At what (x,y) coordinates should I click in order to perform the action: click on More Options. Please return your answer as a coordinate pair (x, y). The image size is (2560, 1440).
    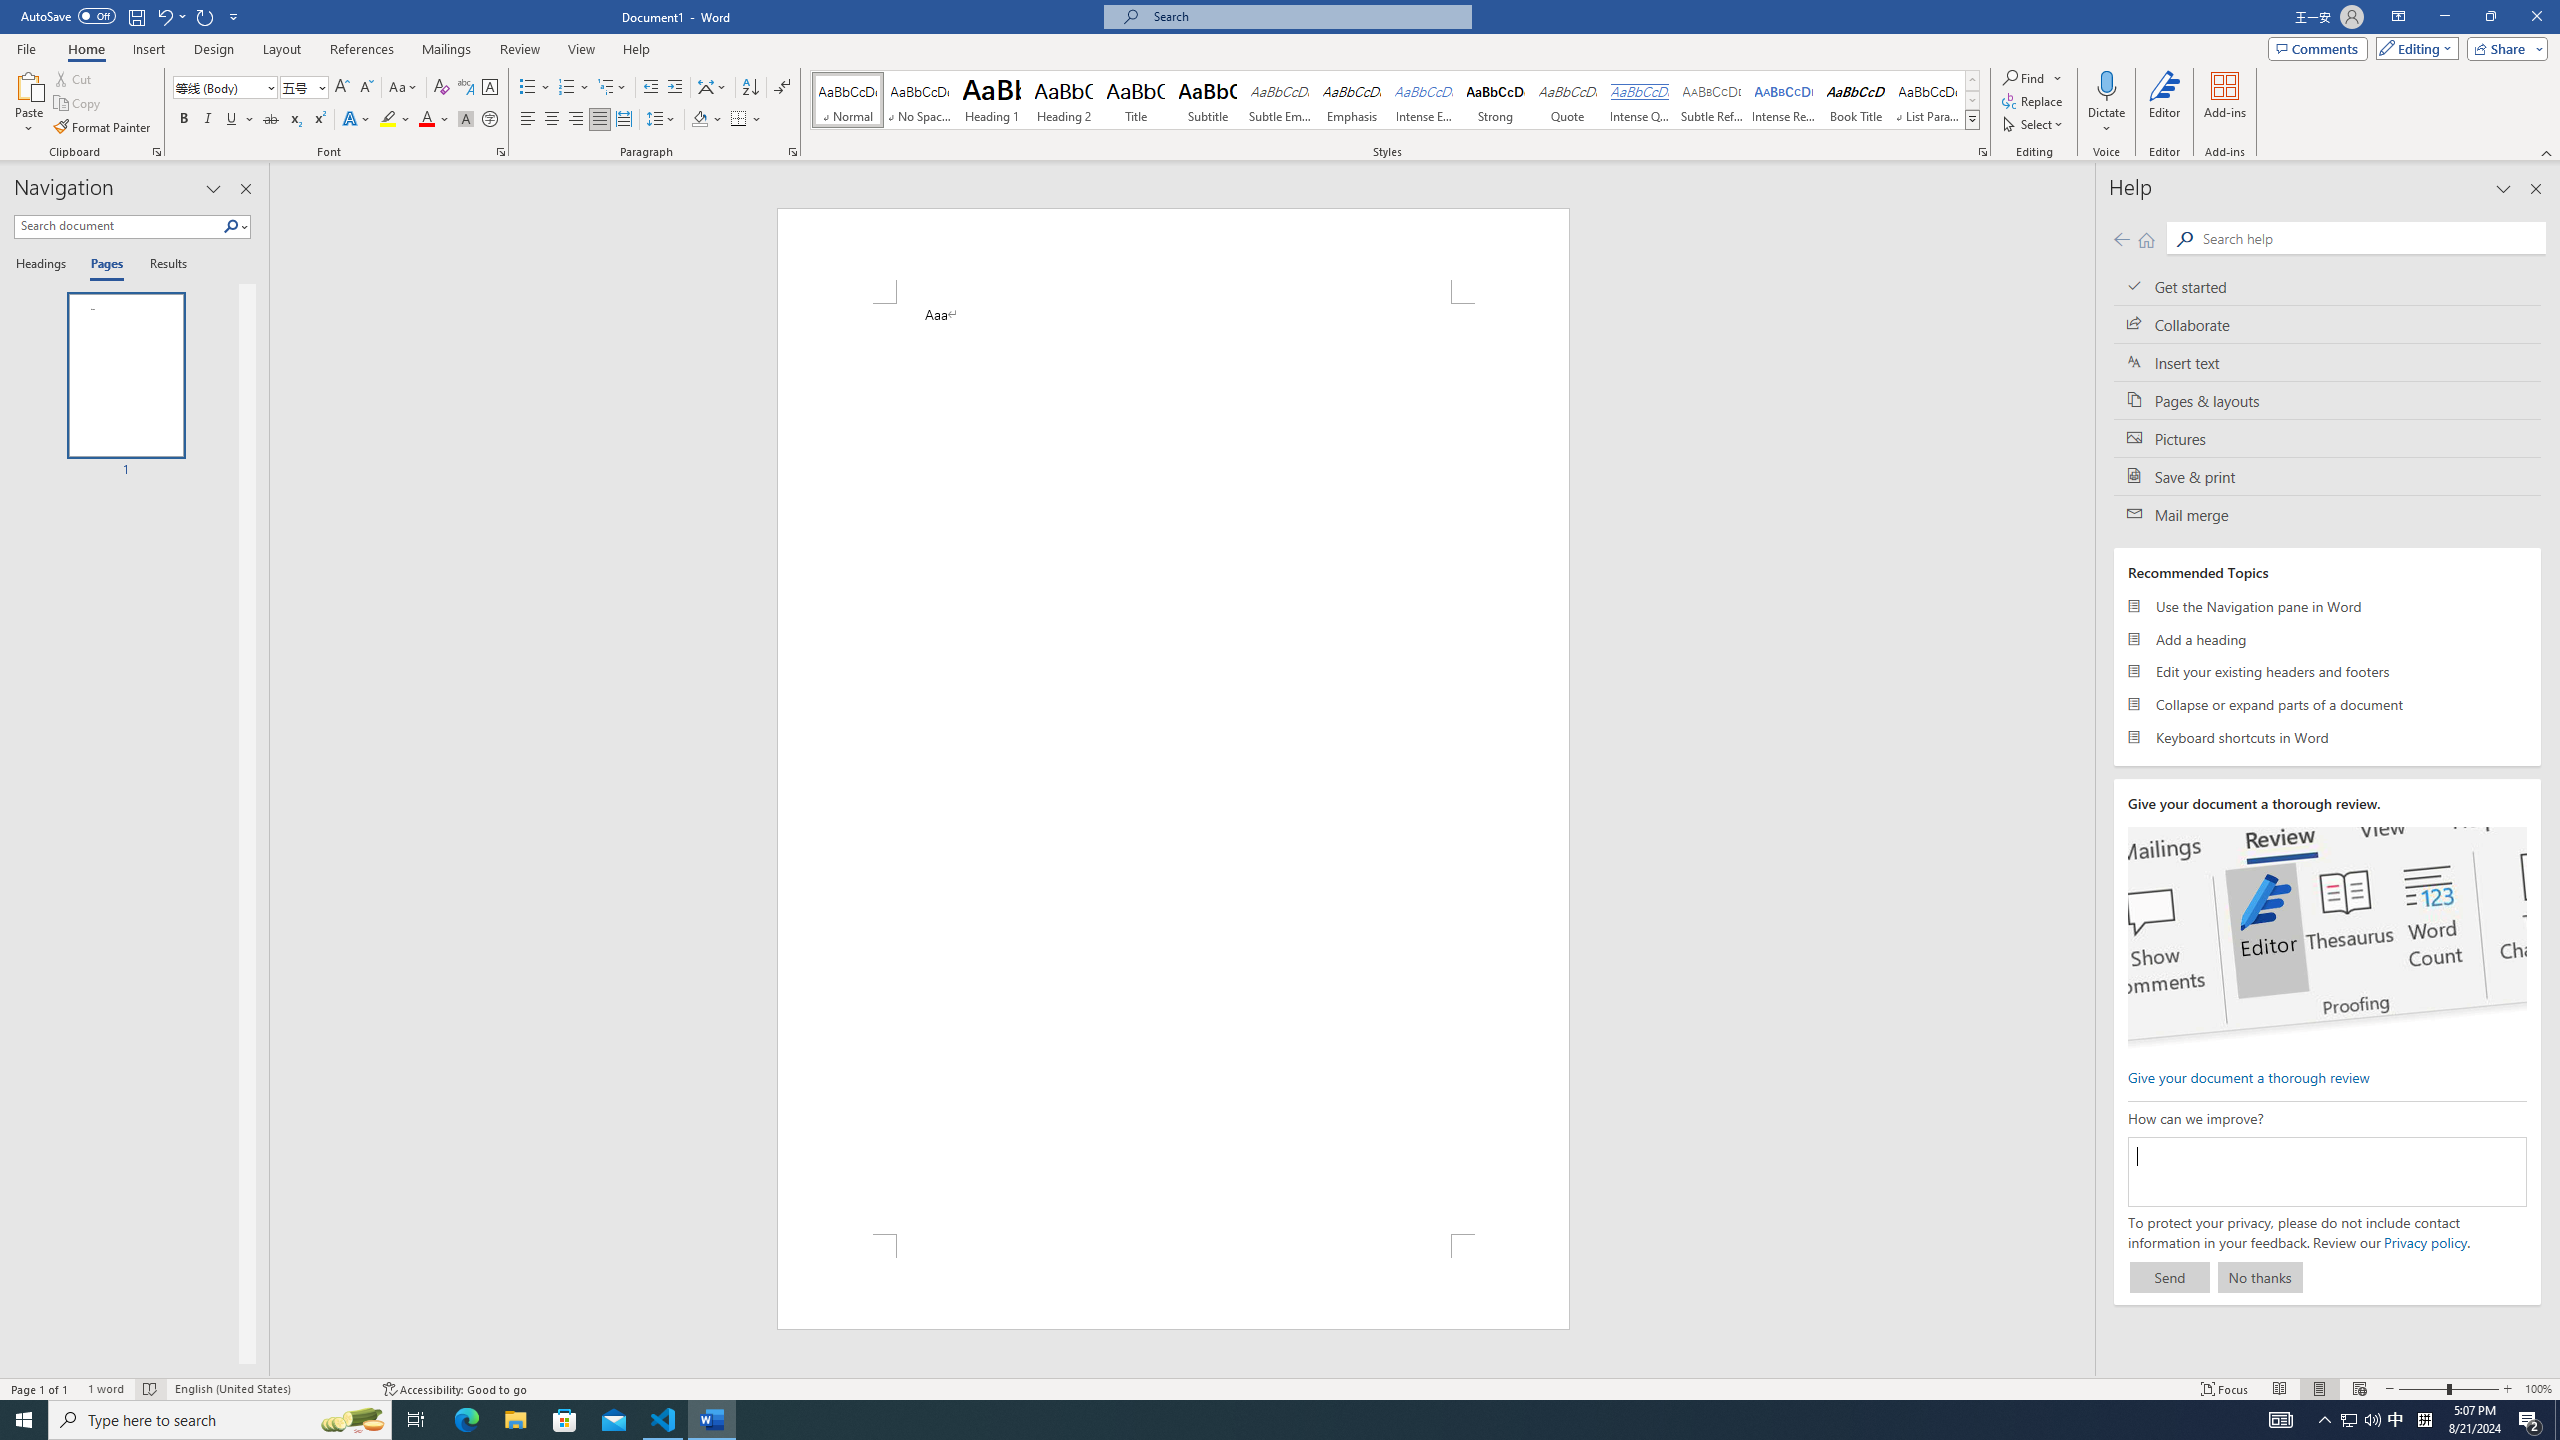
    Looking at the image, I should click on (2106, 121).